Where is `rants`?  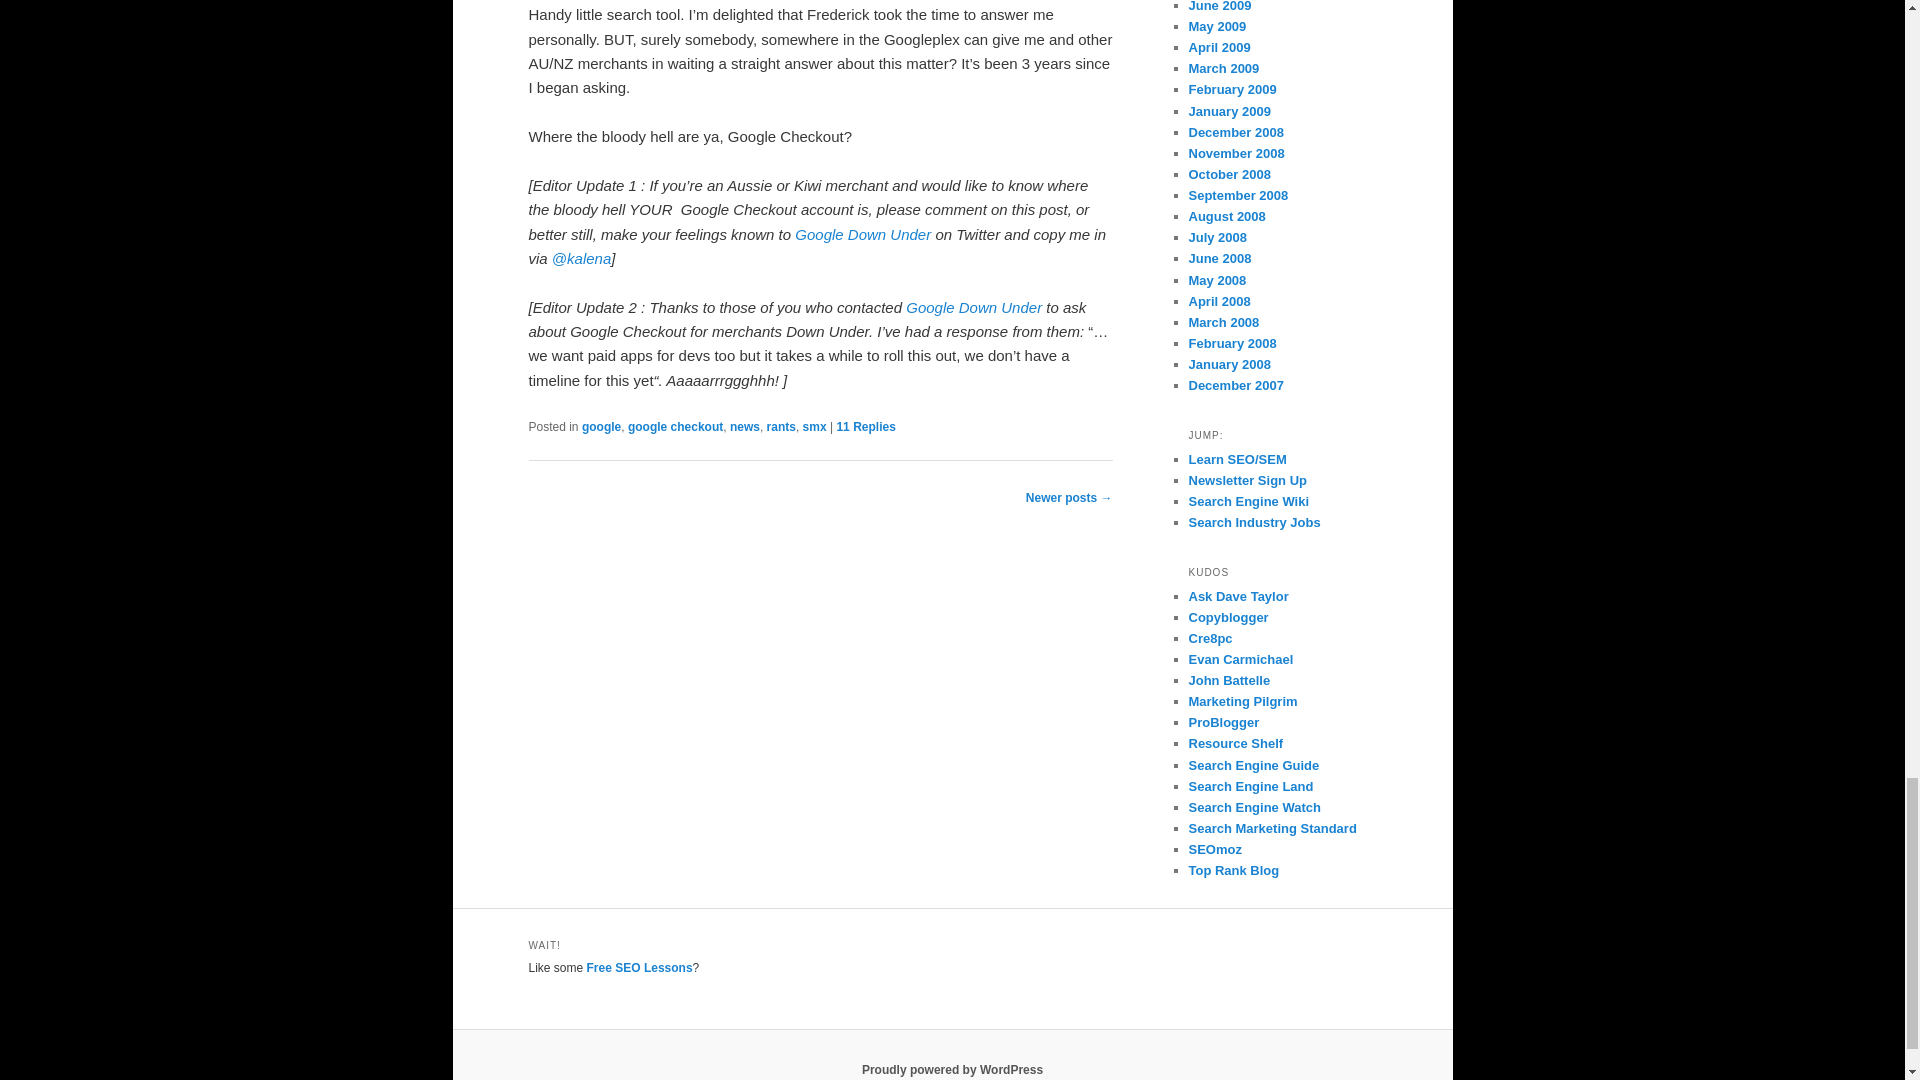 rants is located at coordinates (781, 427).